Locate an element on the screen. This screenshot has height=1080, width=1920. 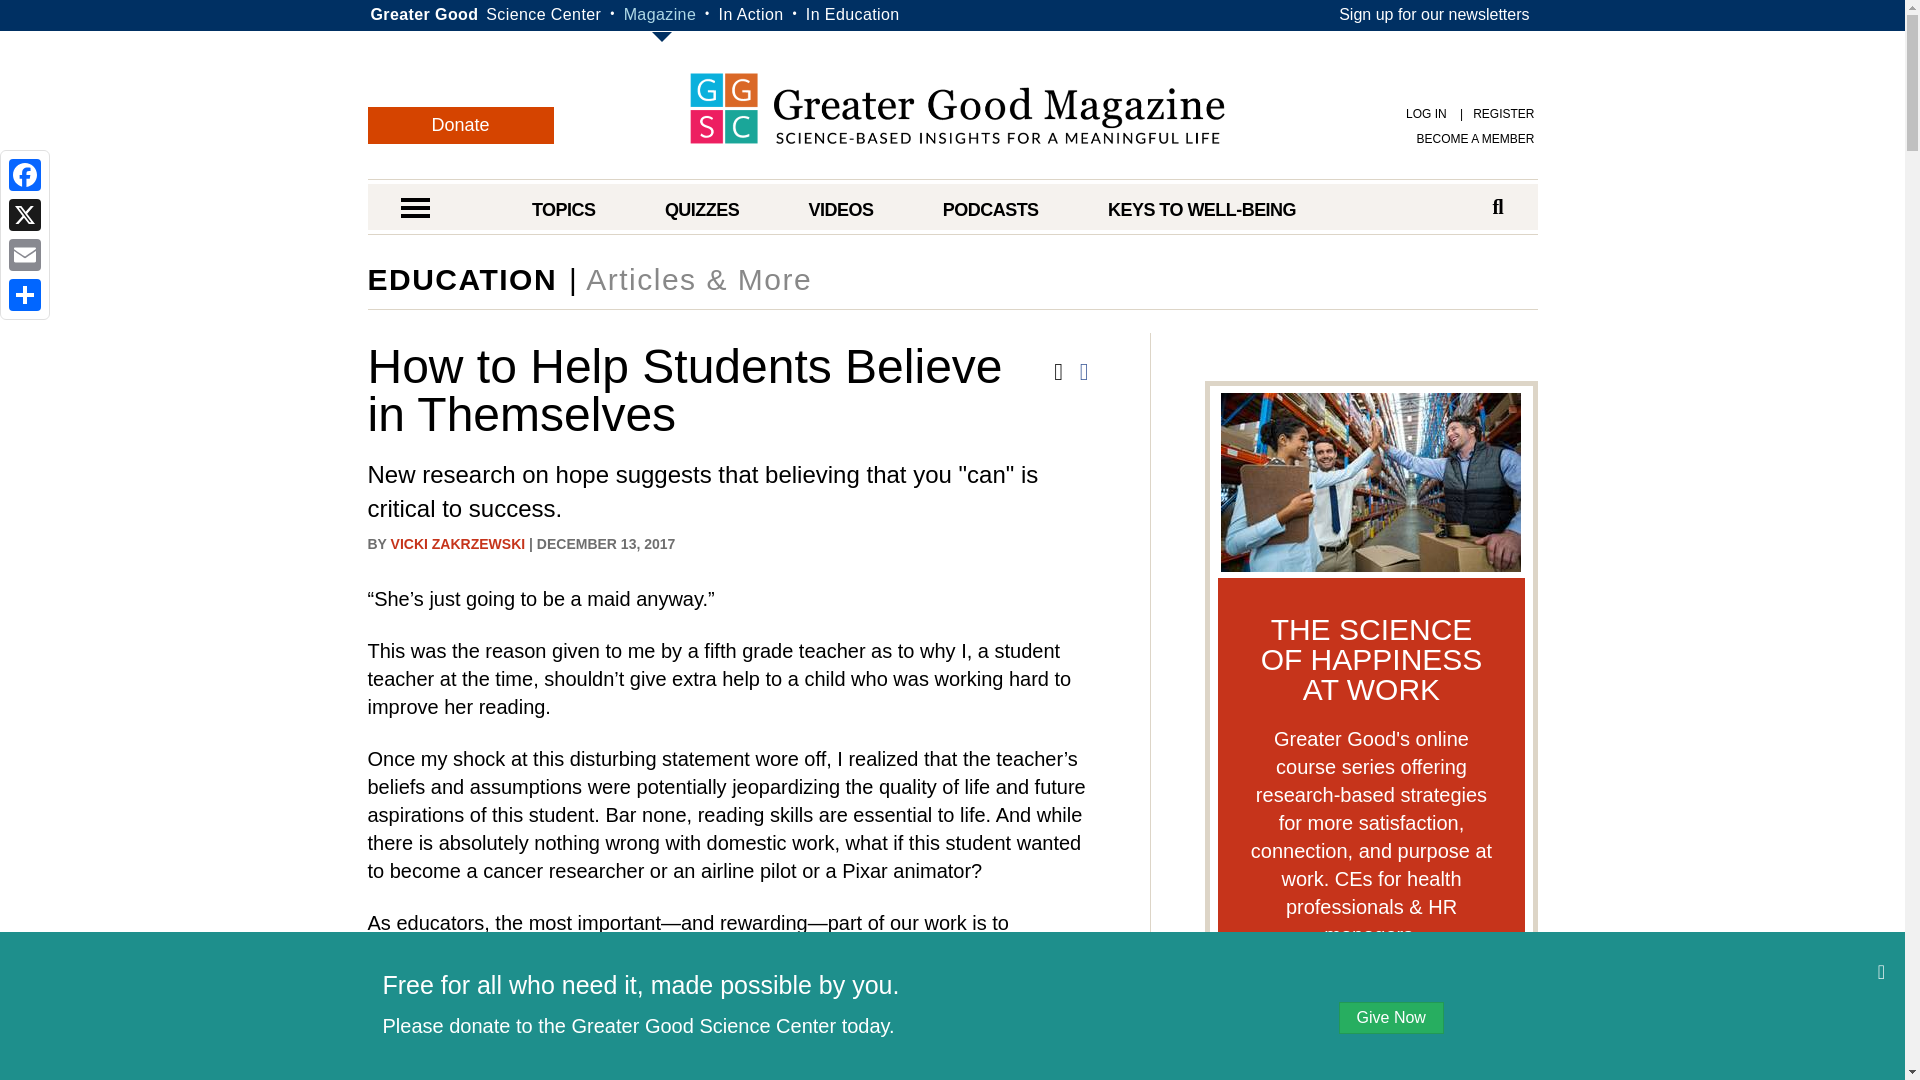
Science Center is located at coordinates (542, 14).